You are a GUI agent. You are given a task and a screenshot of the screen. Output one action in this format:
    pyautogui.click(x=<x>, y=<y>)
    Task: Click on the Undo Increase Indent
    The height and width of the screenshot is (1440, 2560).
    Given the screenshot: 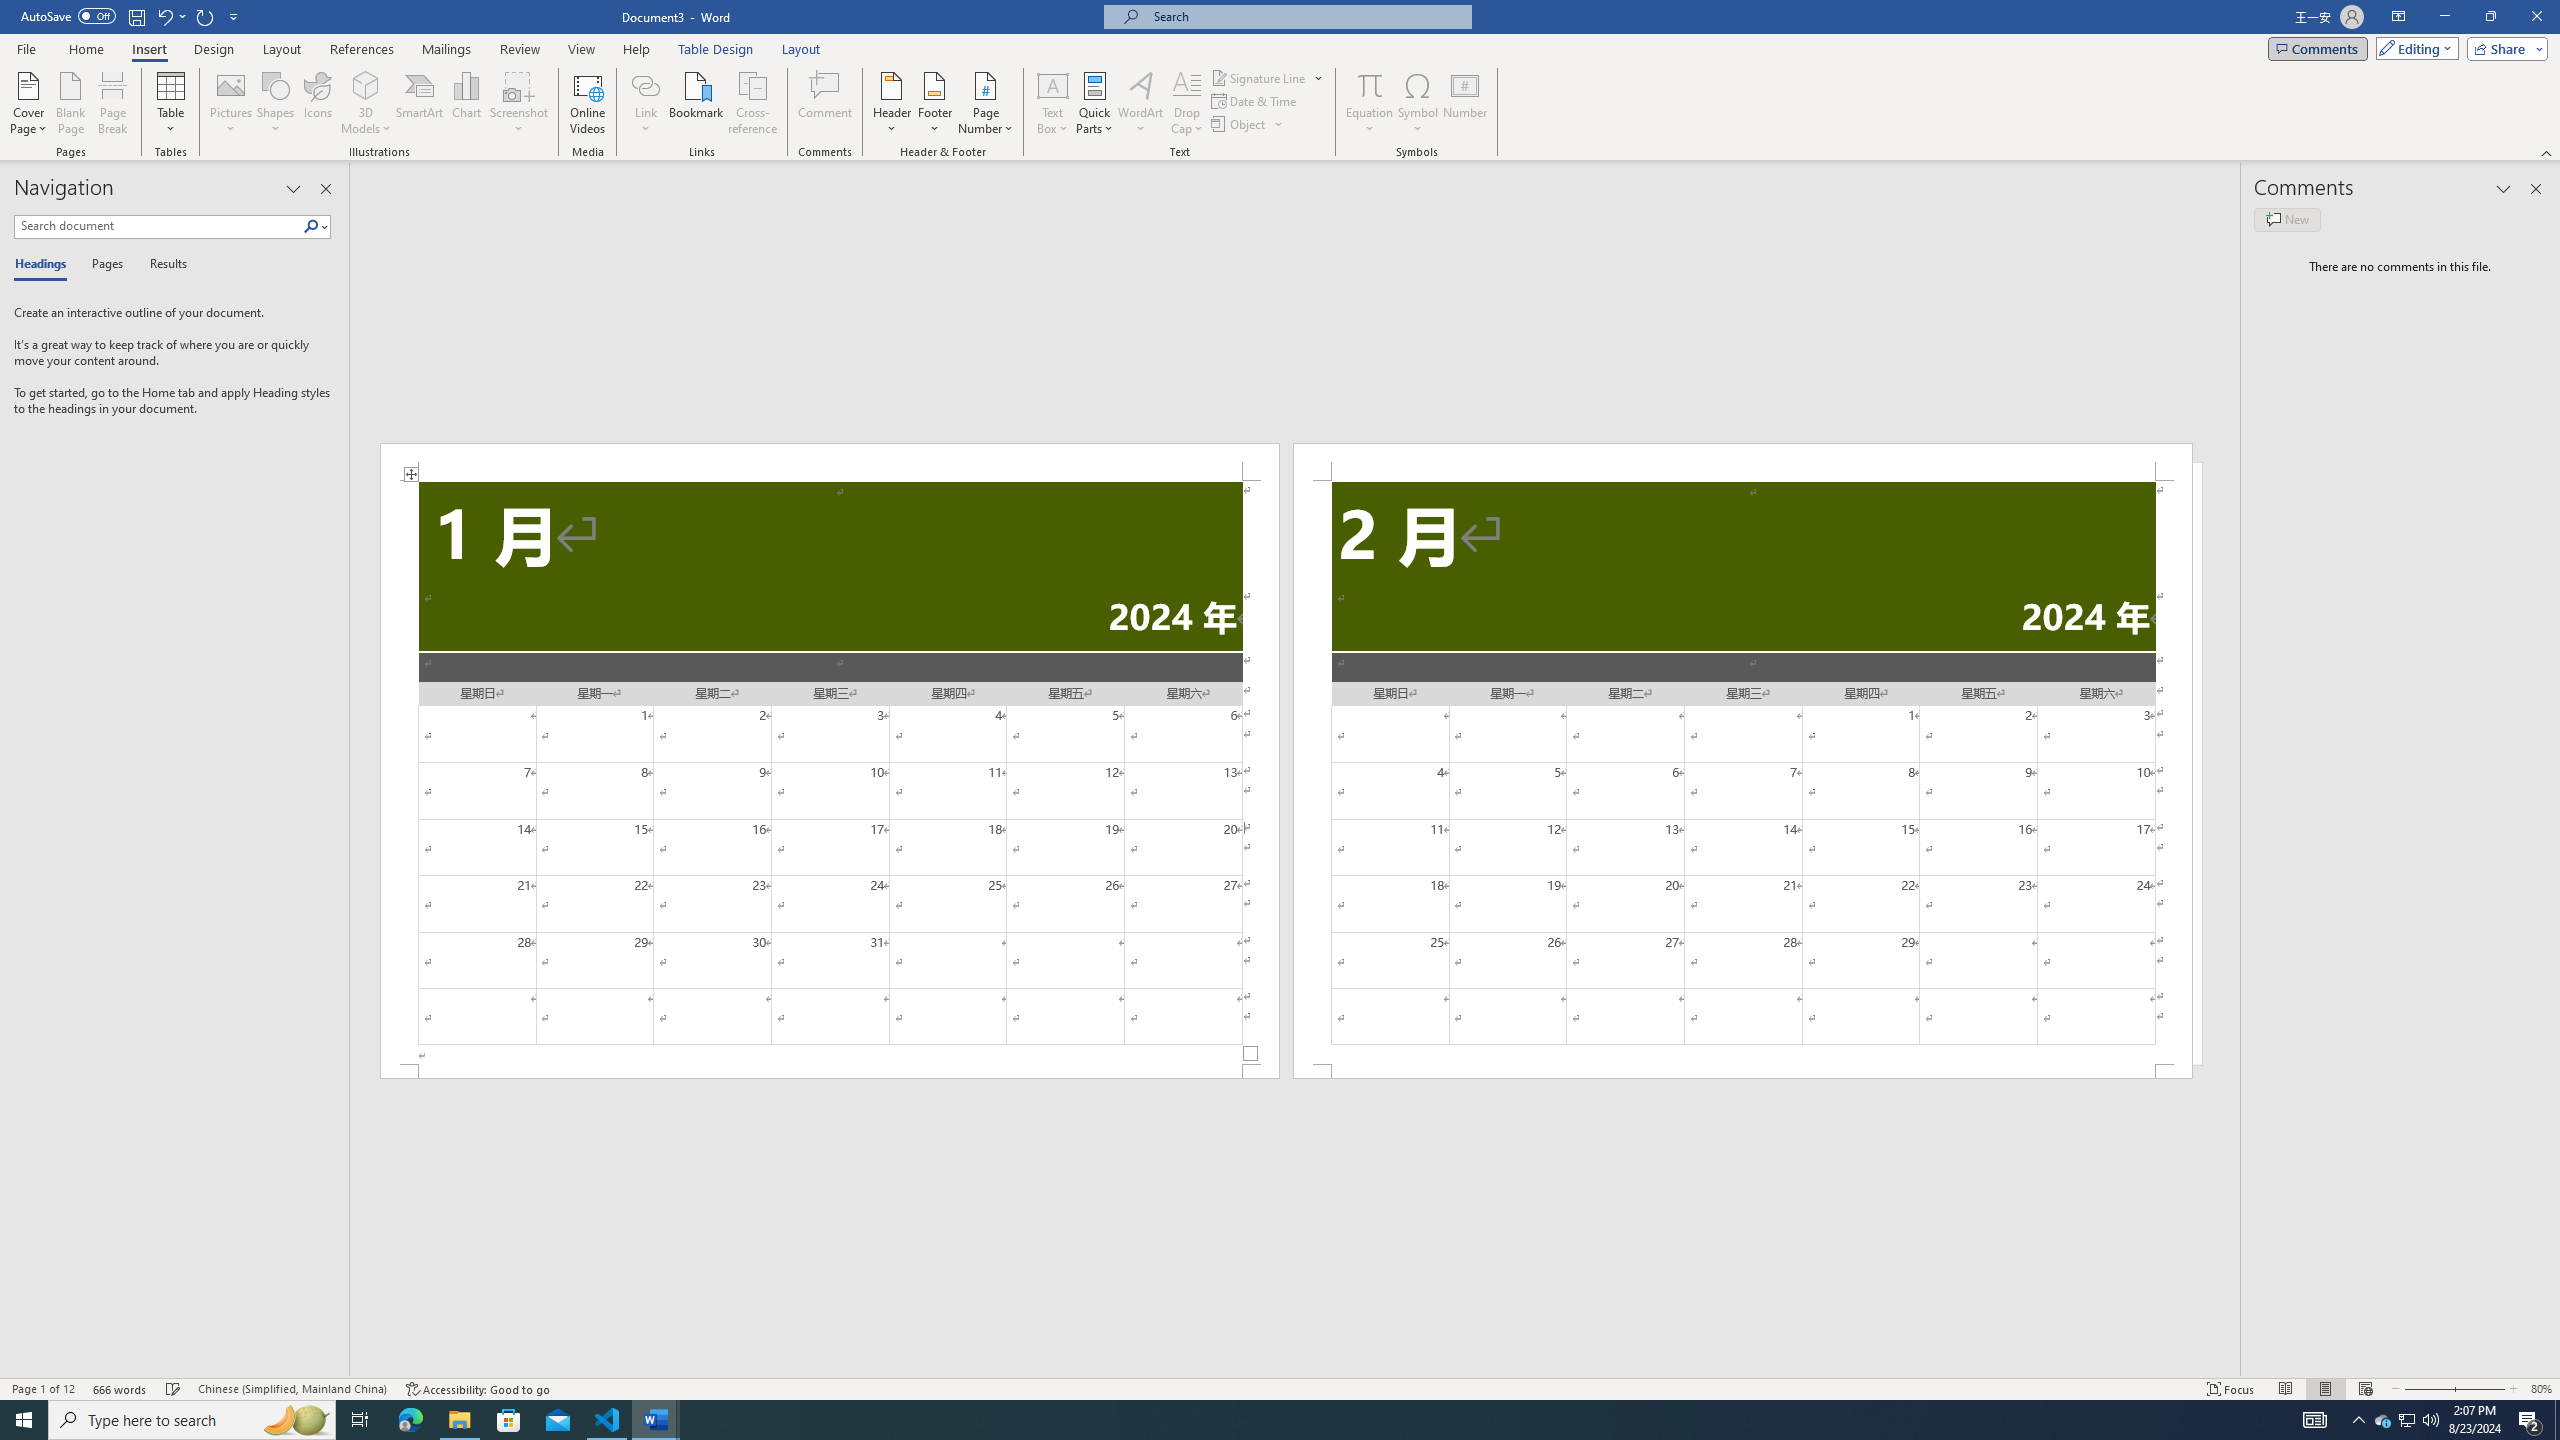 What is the action you would take?
    pyautogui.click(x=170, y=16)
    